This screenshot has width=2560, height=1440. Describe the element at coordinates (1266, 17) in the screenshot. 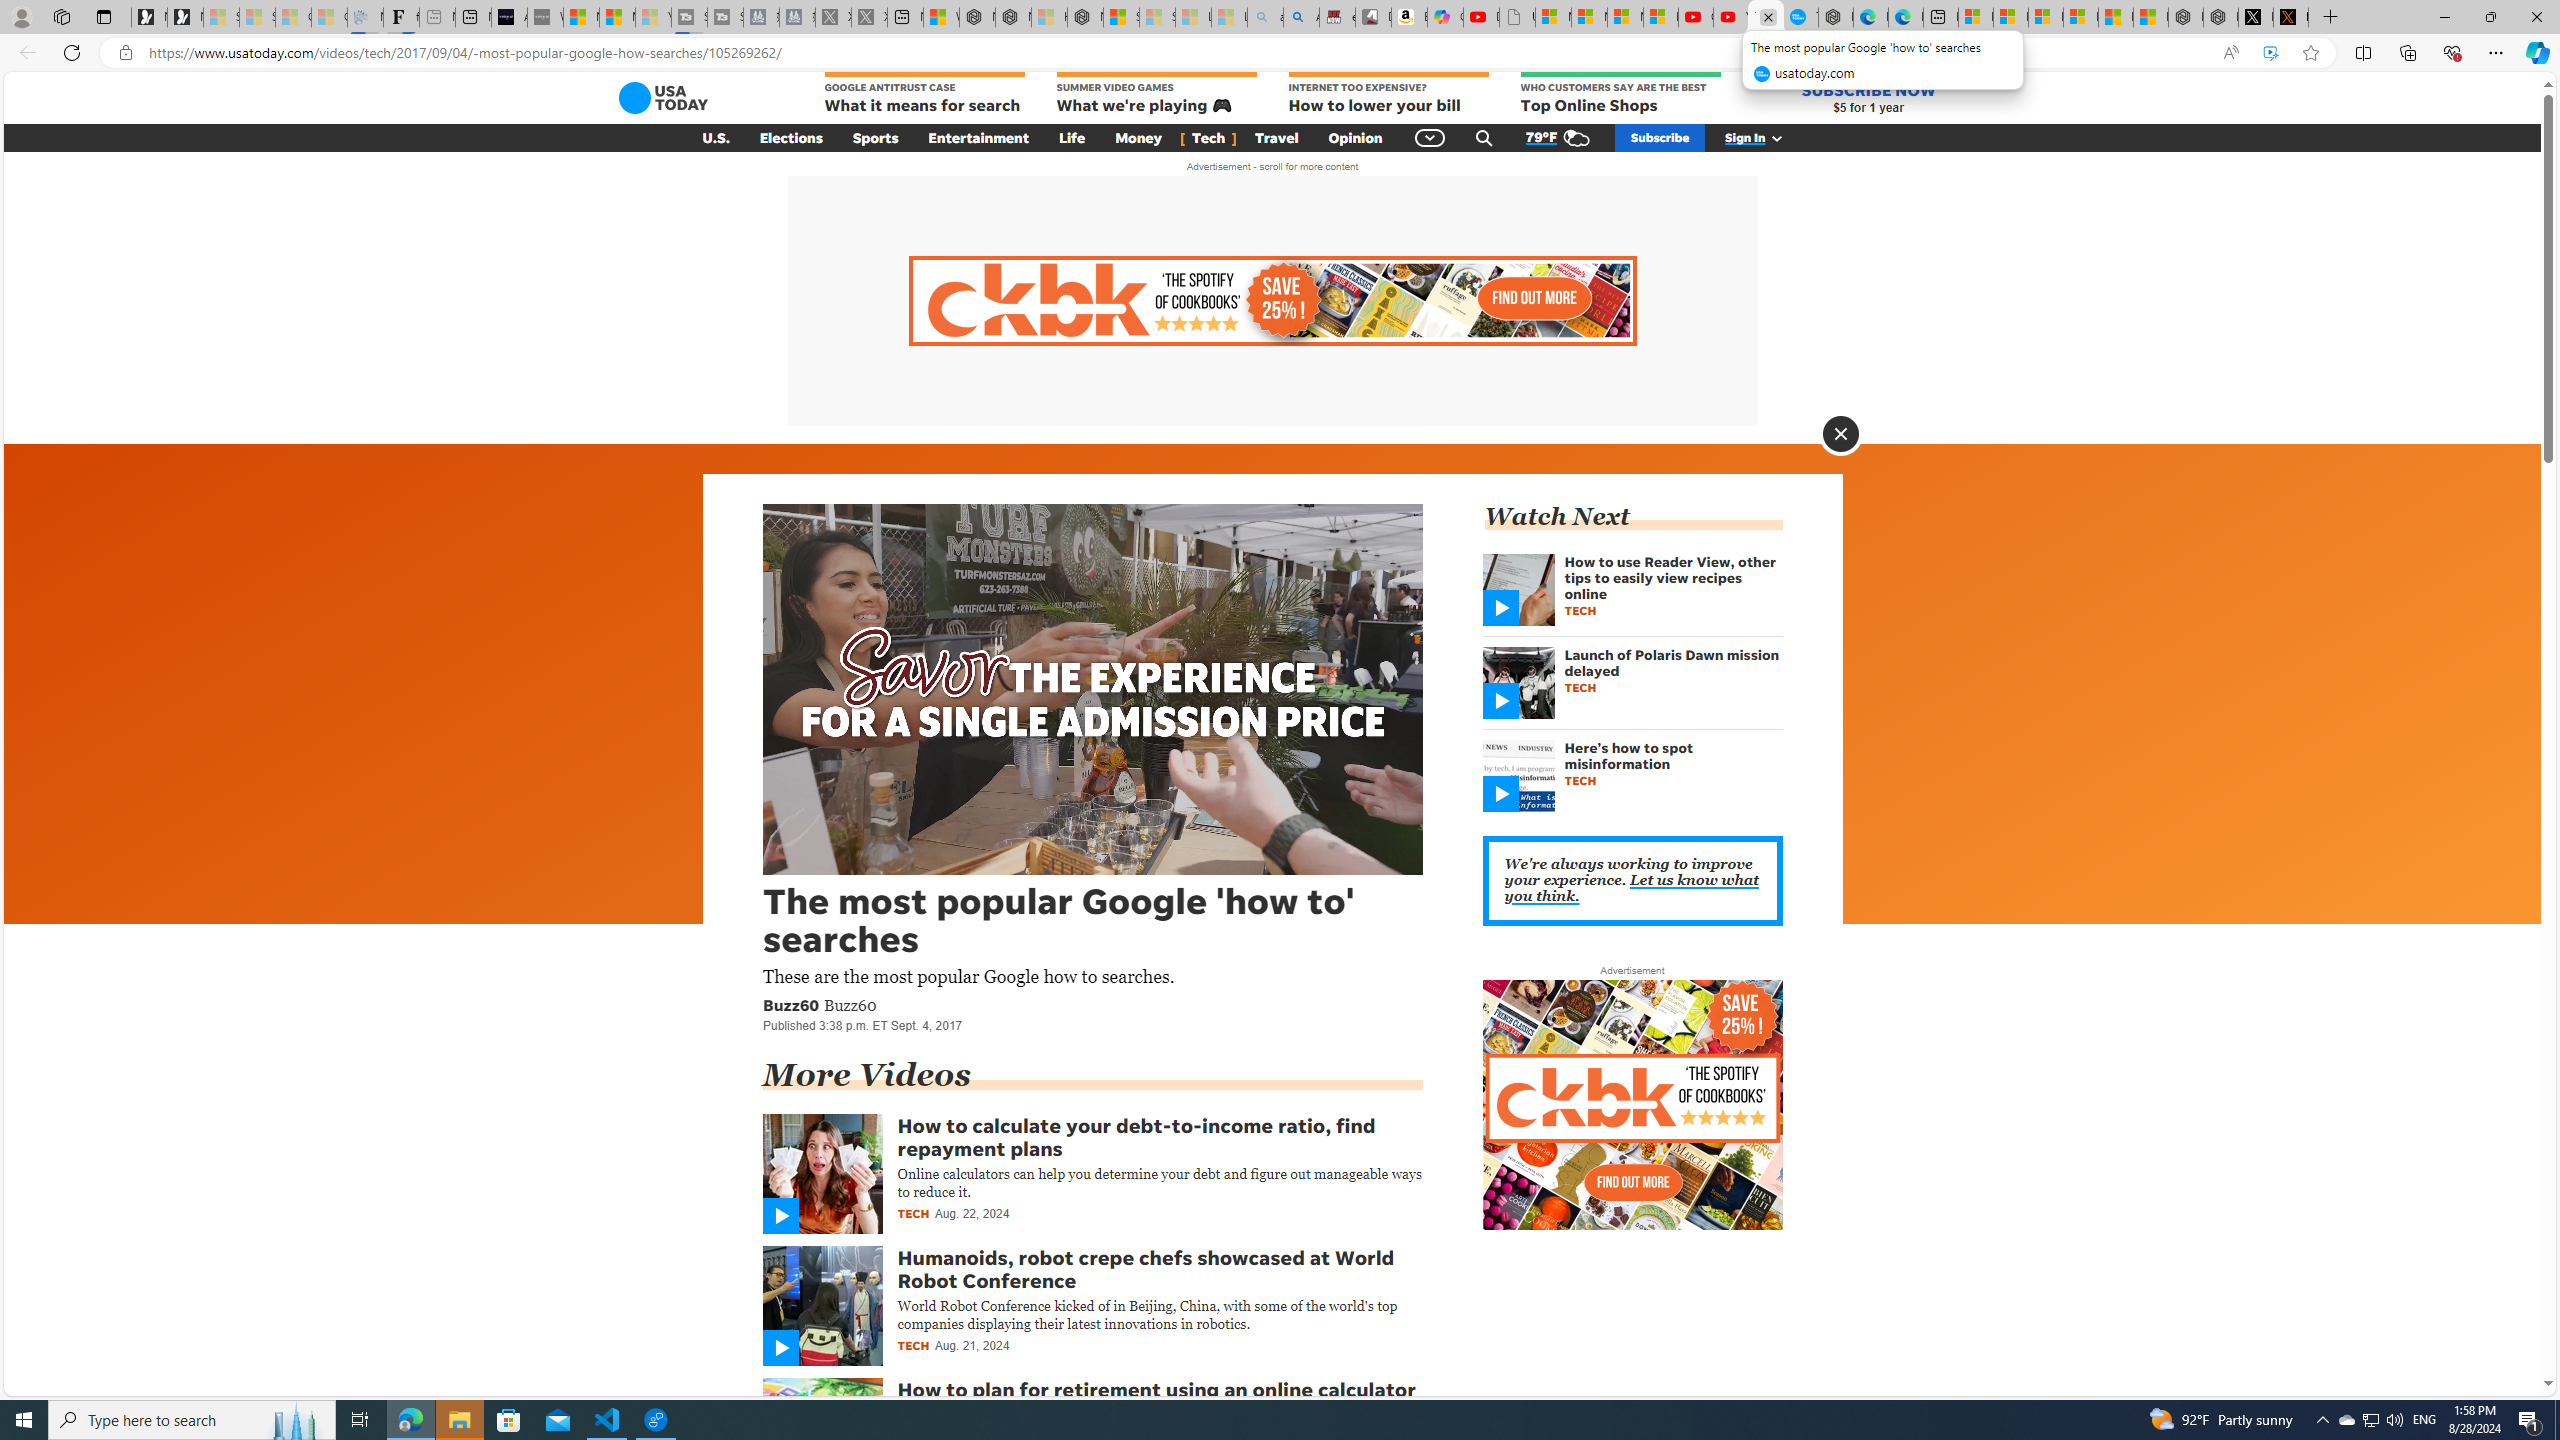

I see `amazon - Search - Sleeping` at that location.